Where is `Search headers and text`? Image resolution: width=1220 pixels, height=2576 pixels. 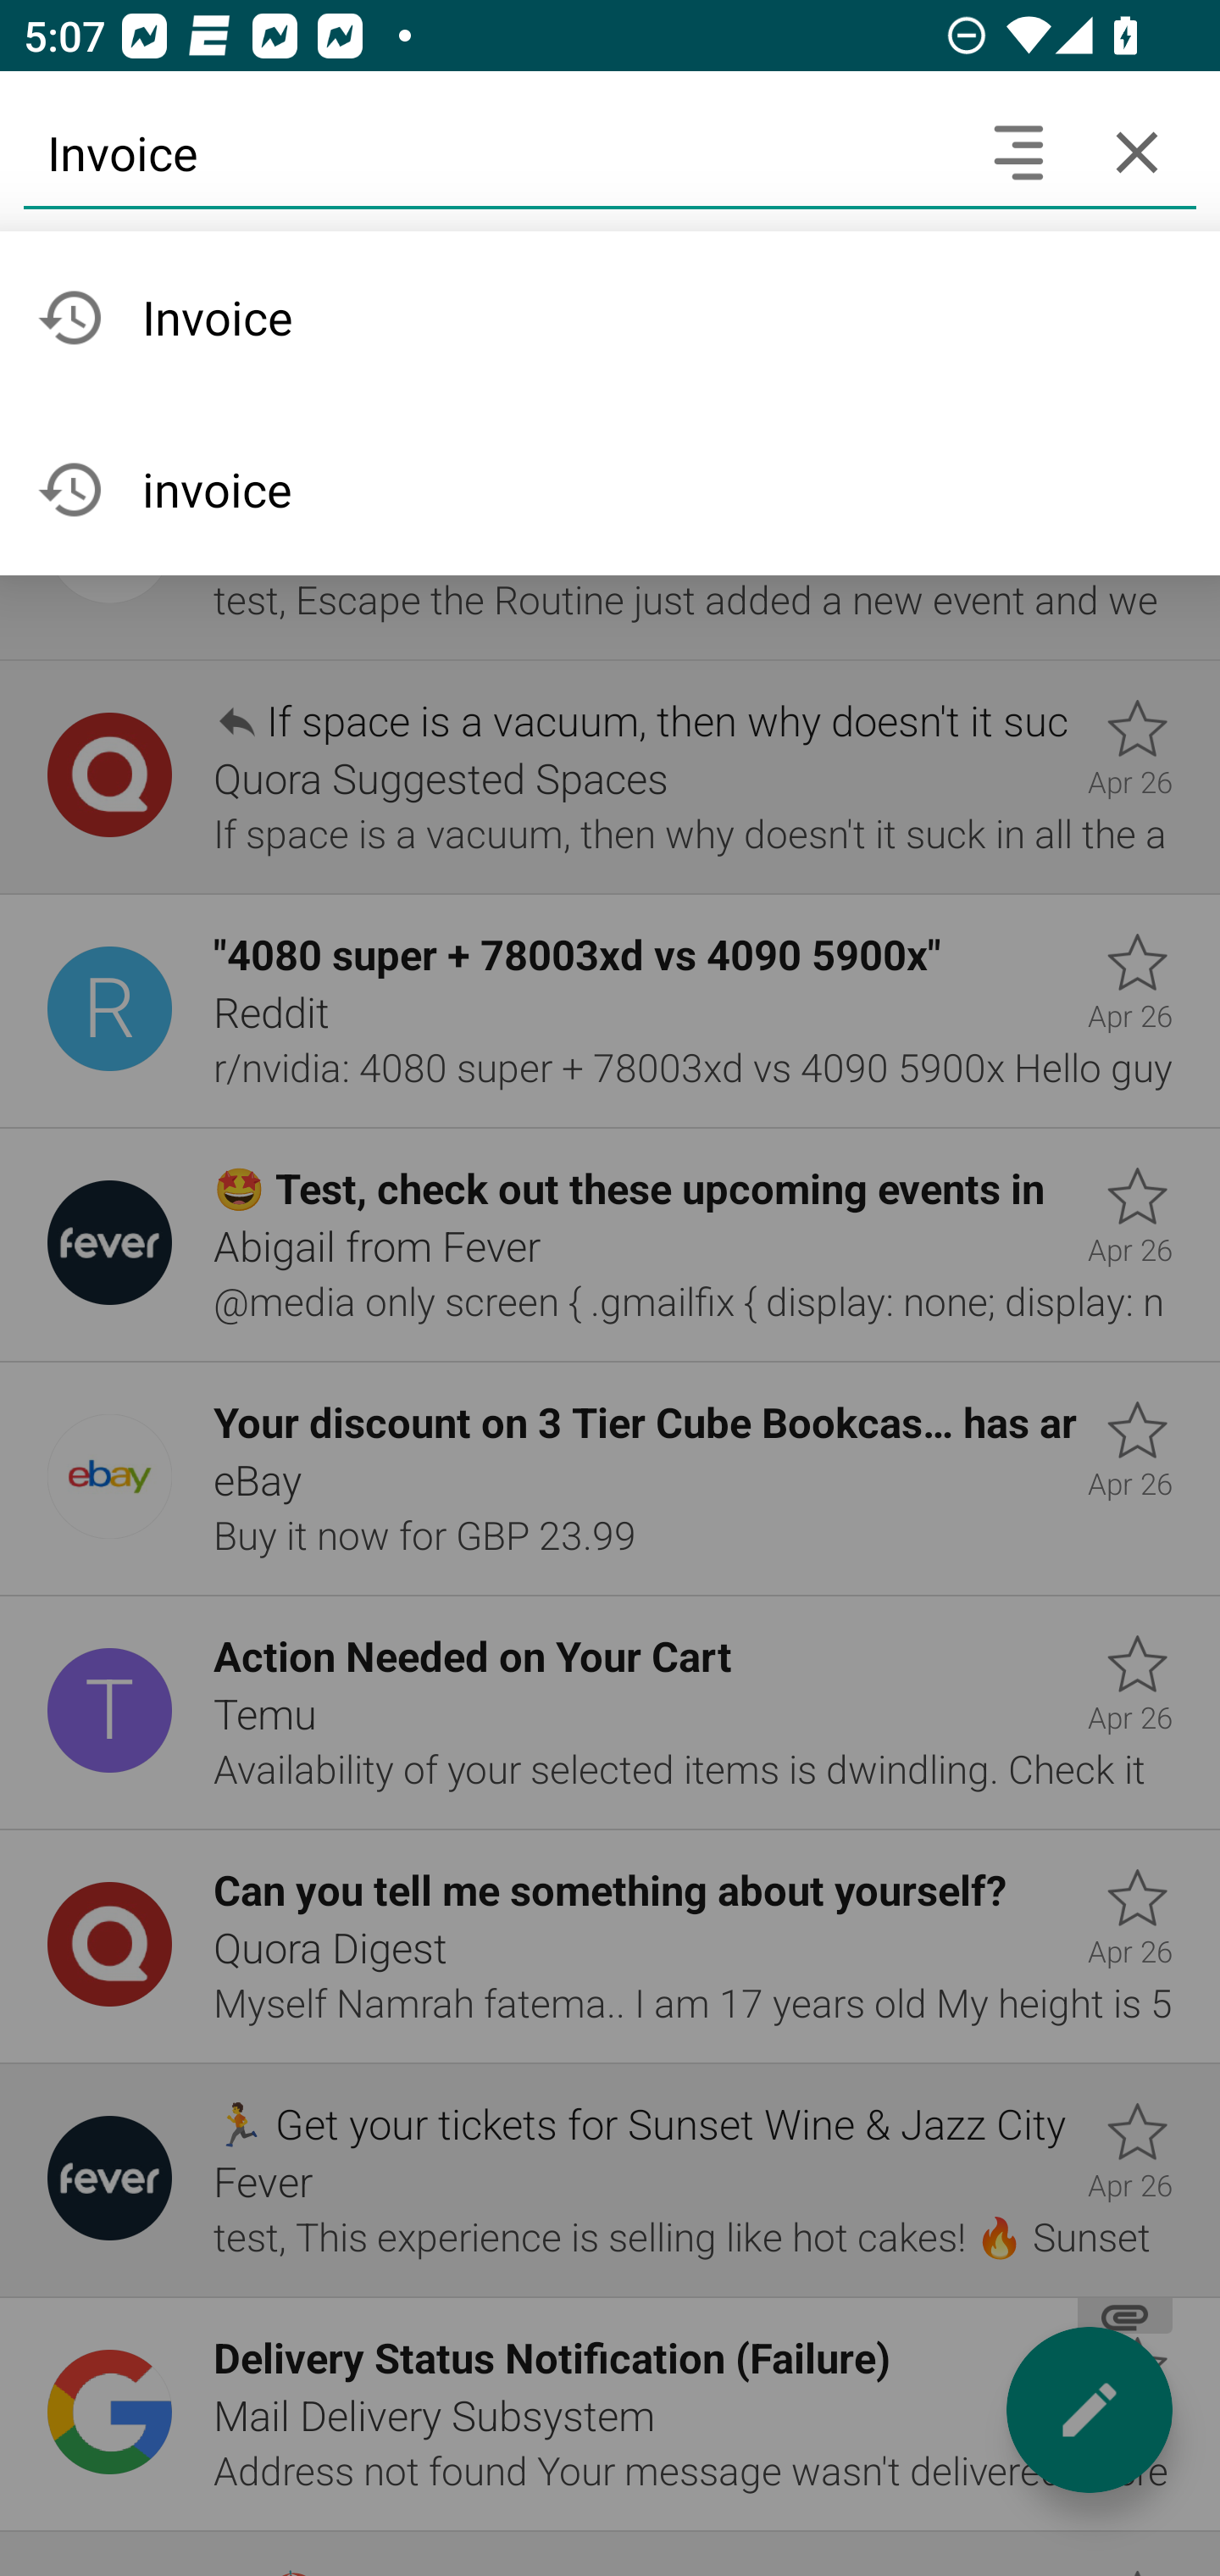
Search headers and text is located at coordinates (1018, 152).